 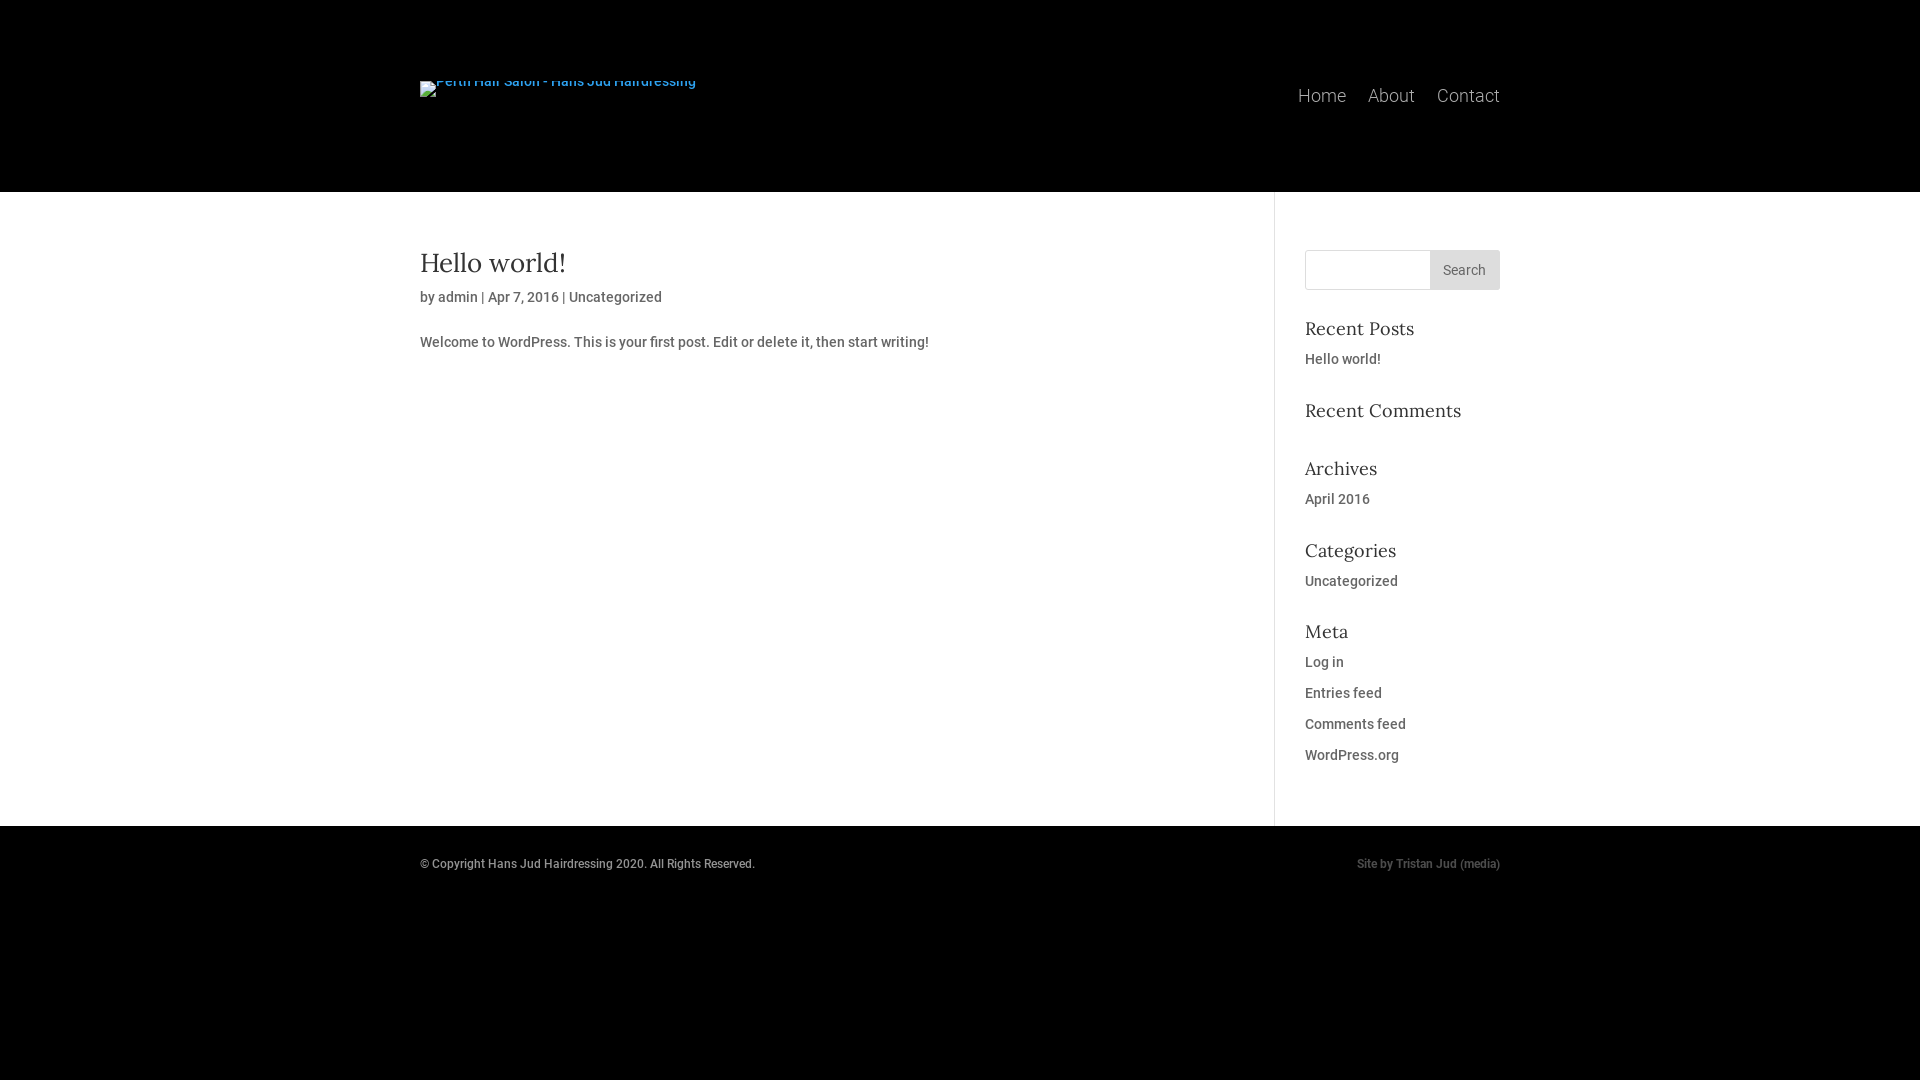 I want to click on Uncategorized, so click(x=1352, y=581).